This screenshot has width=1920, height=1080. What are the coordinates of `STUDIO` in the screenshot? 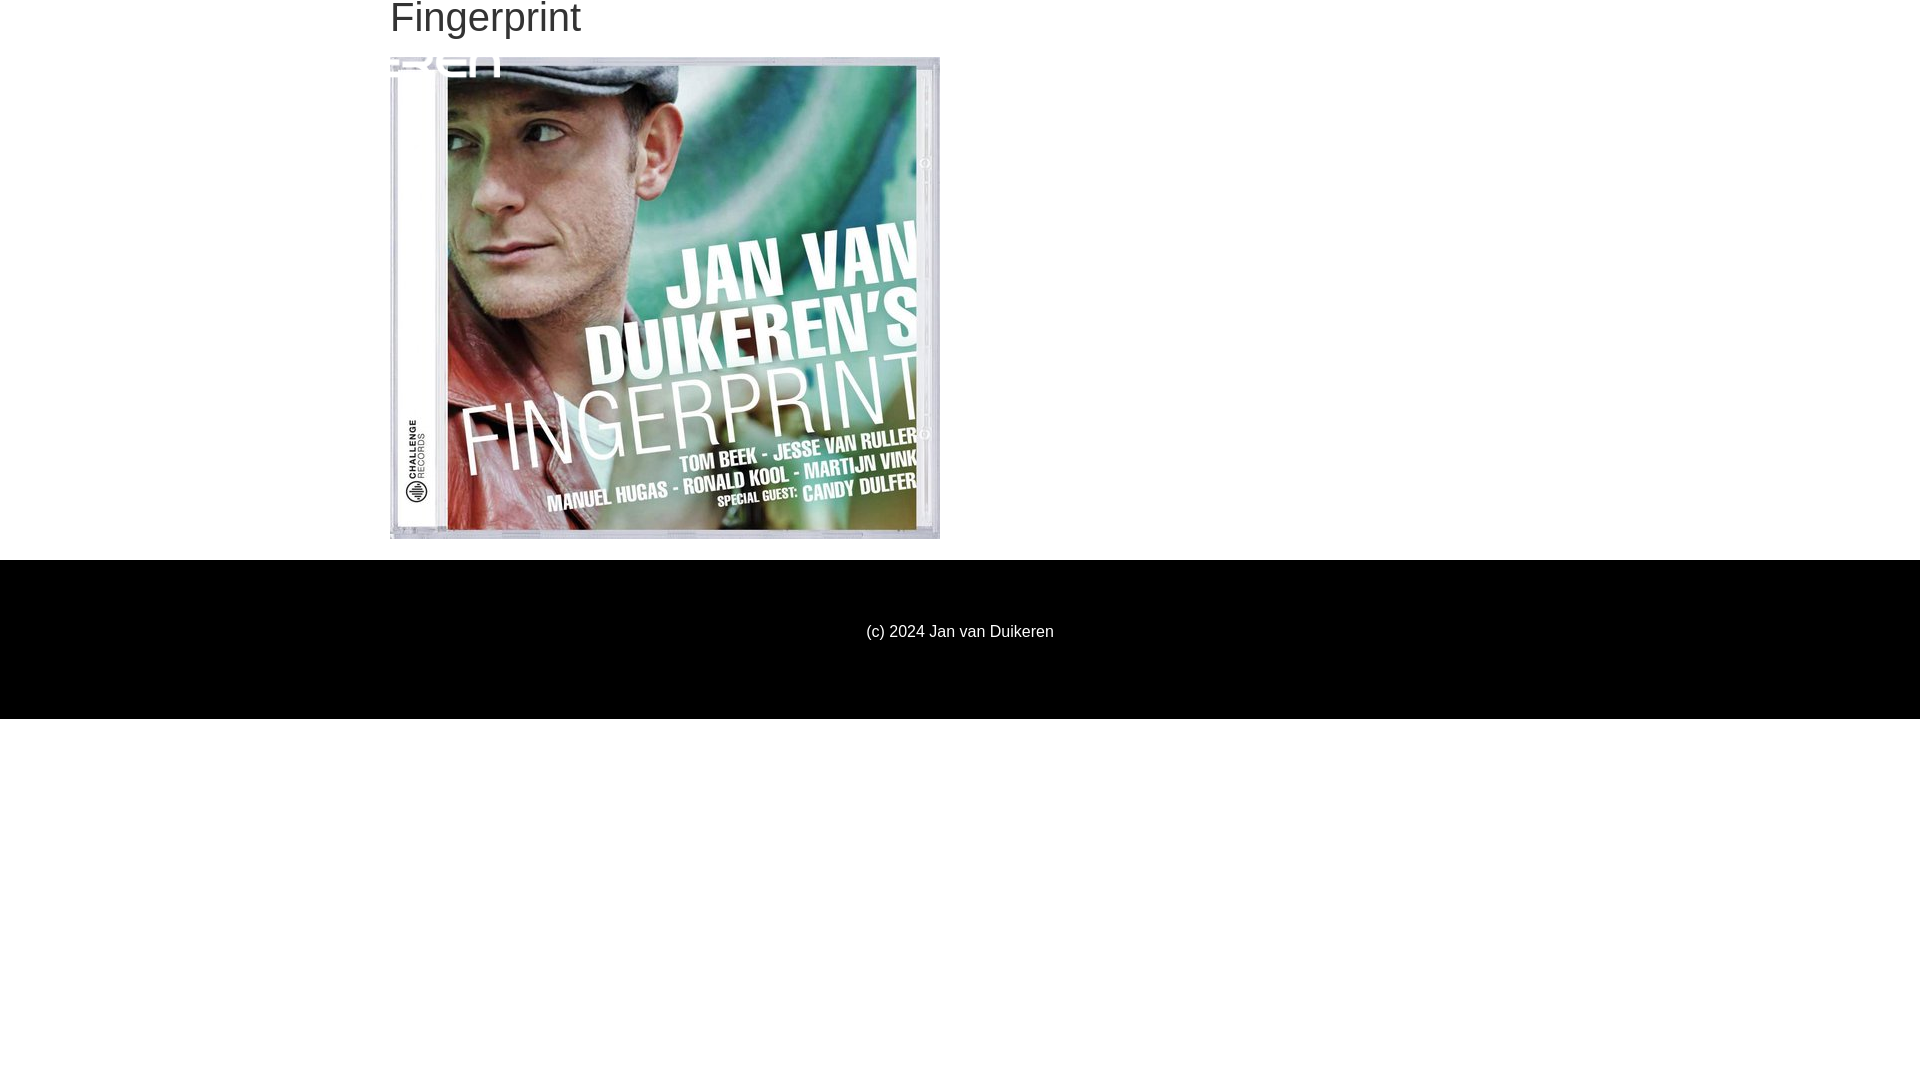 It's located at (1549, 62).